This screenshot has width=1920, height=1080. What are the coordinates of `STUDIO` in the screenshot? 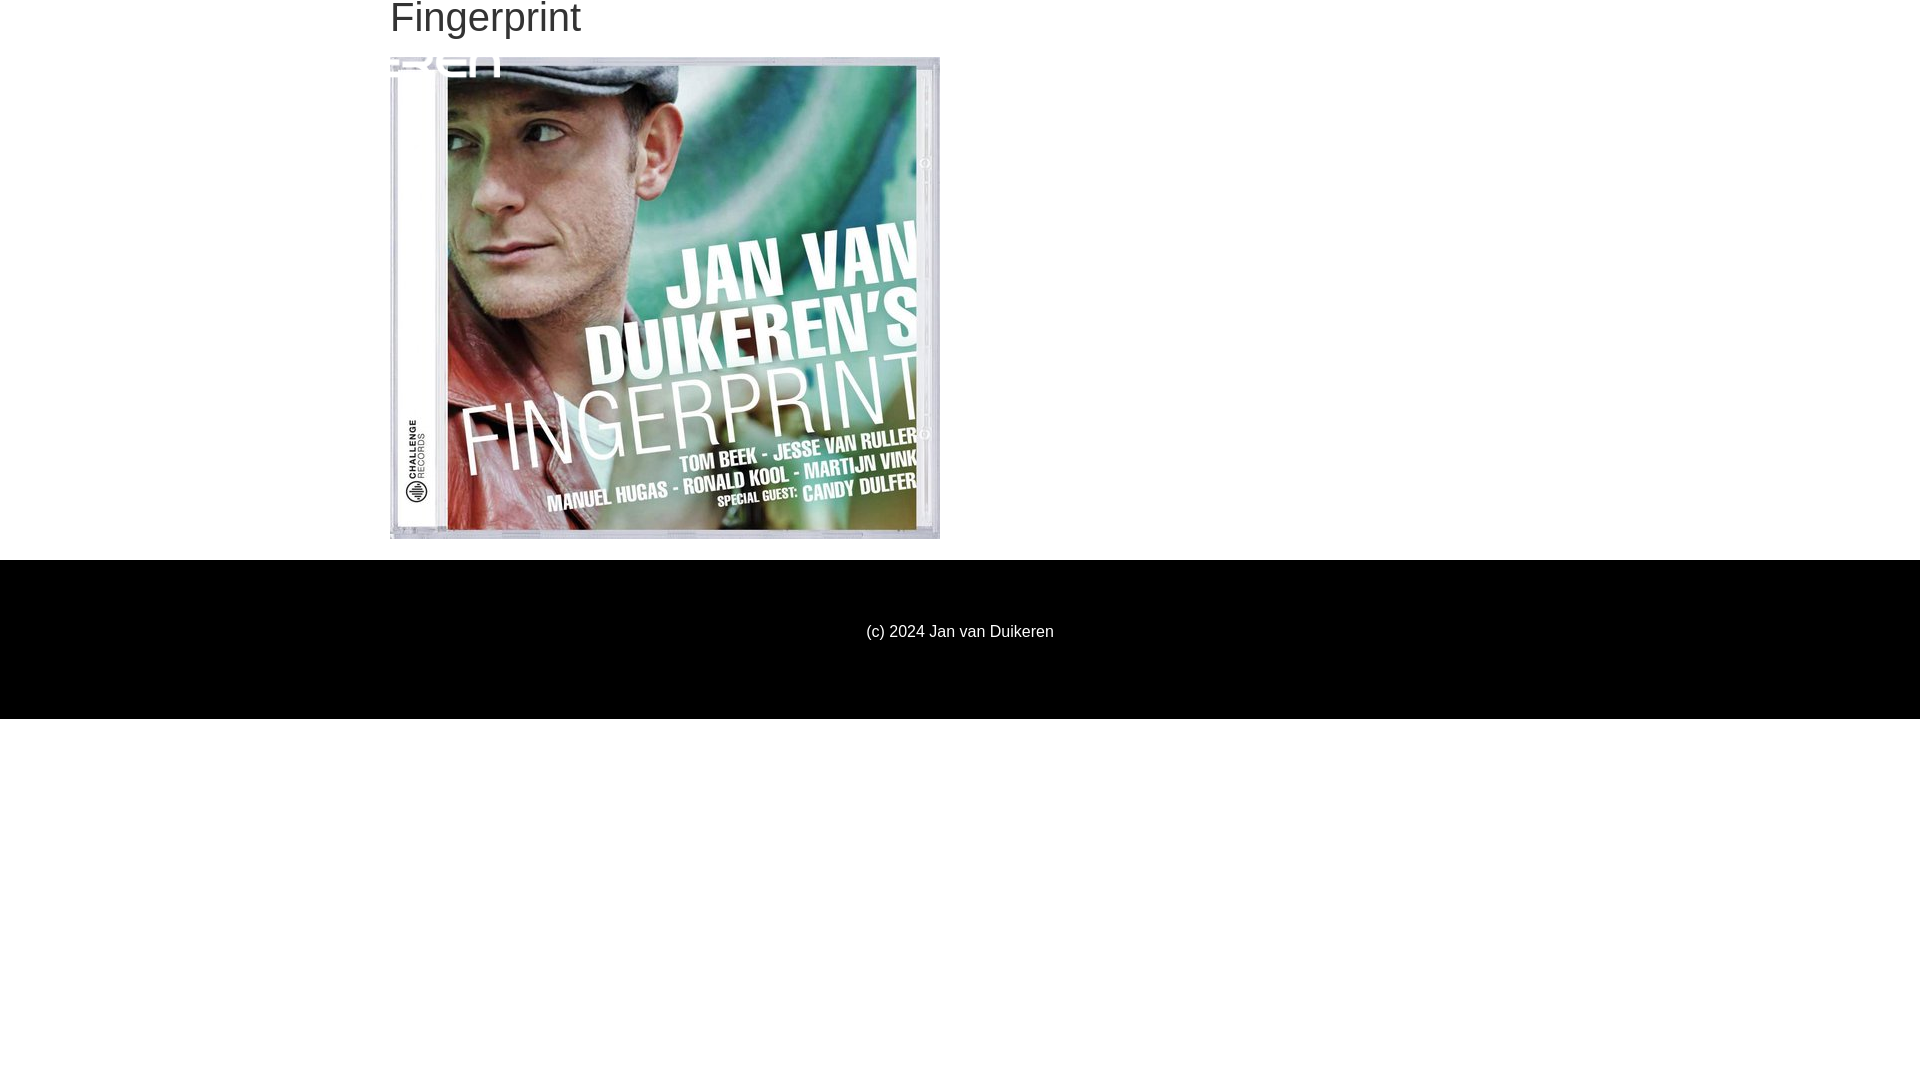 It's located at (1549, 62).